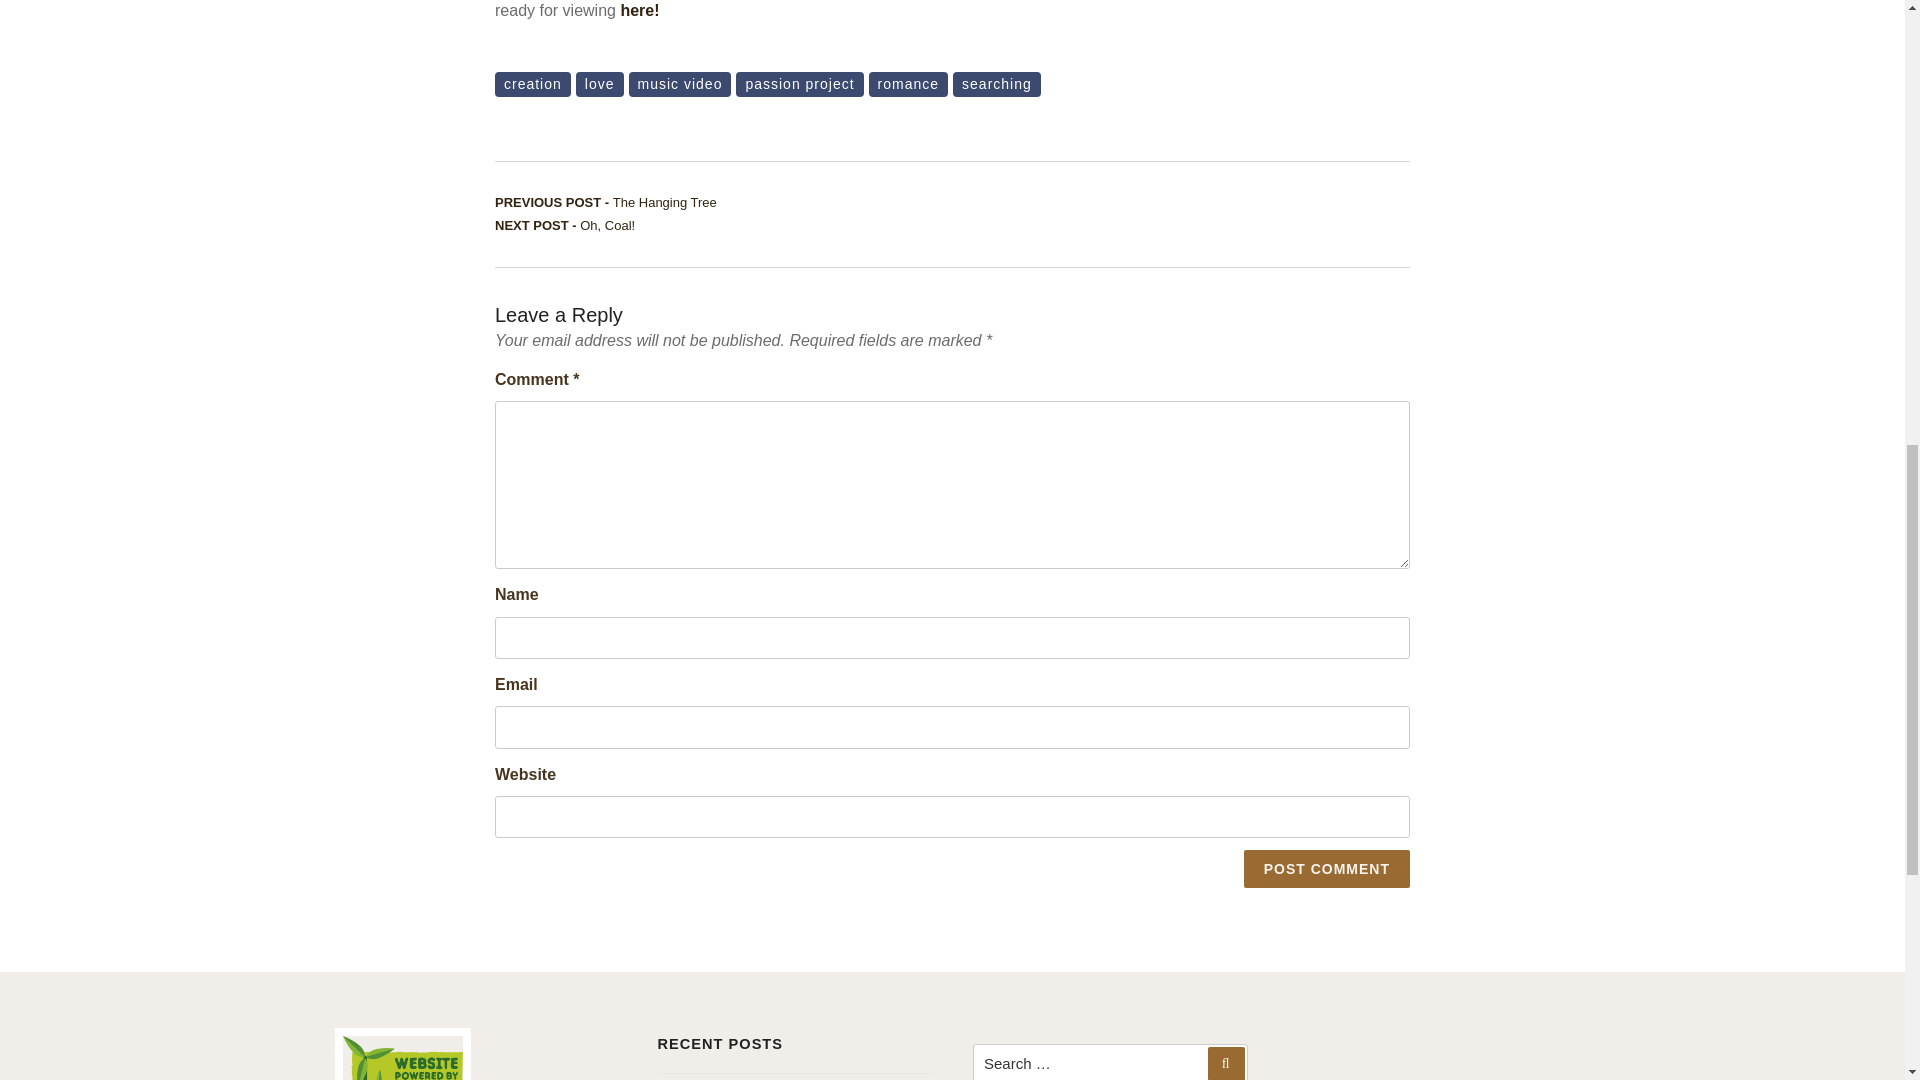 The image size is (1920, 1080). I want to click on creation, so click(1326, 868).